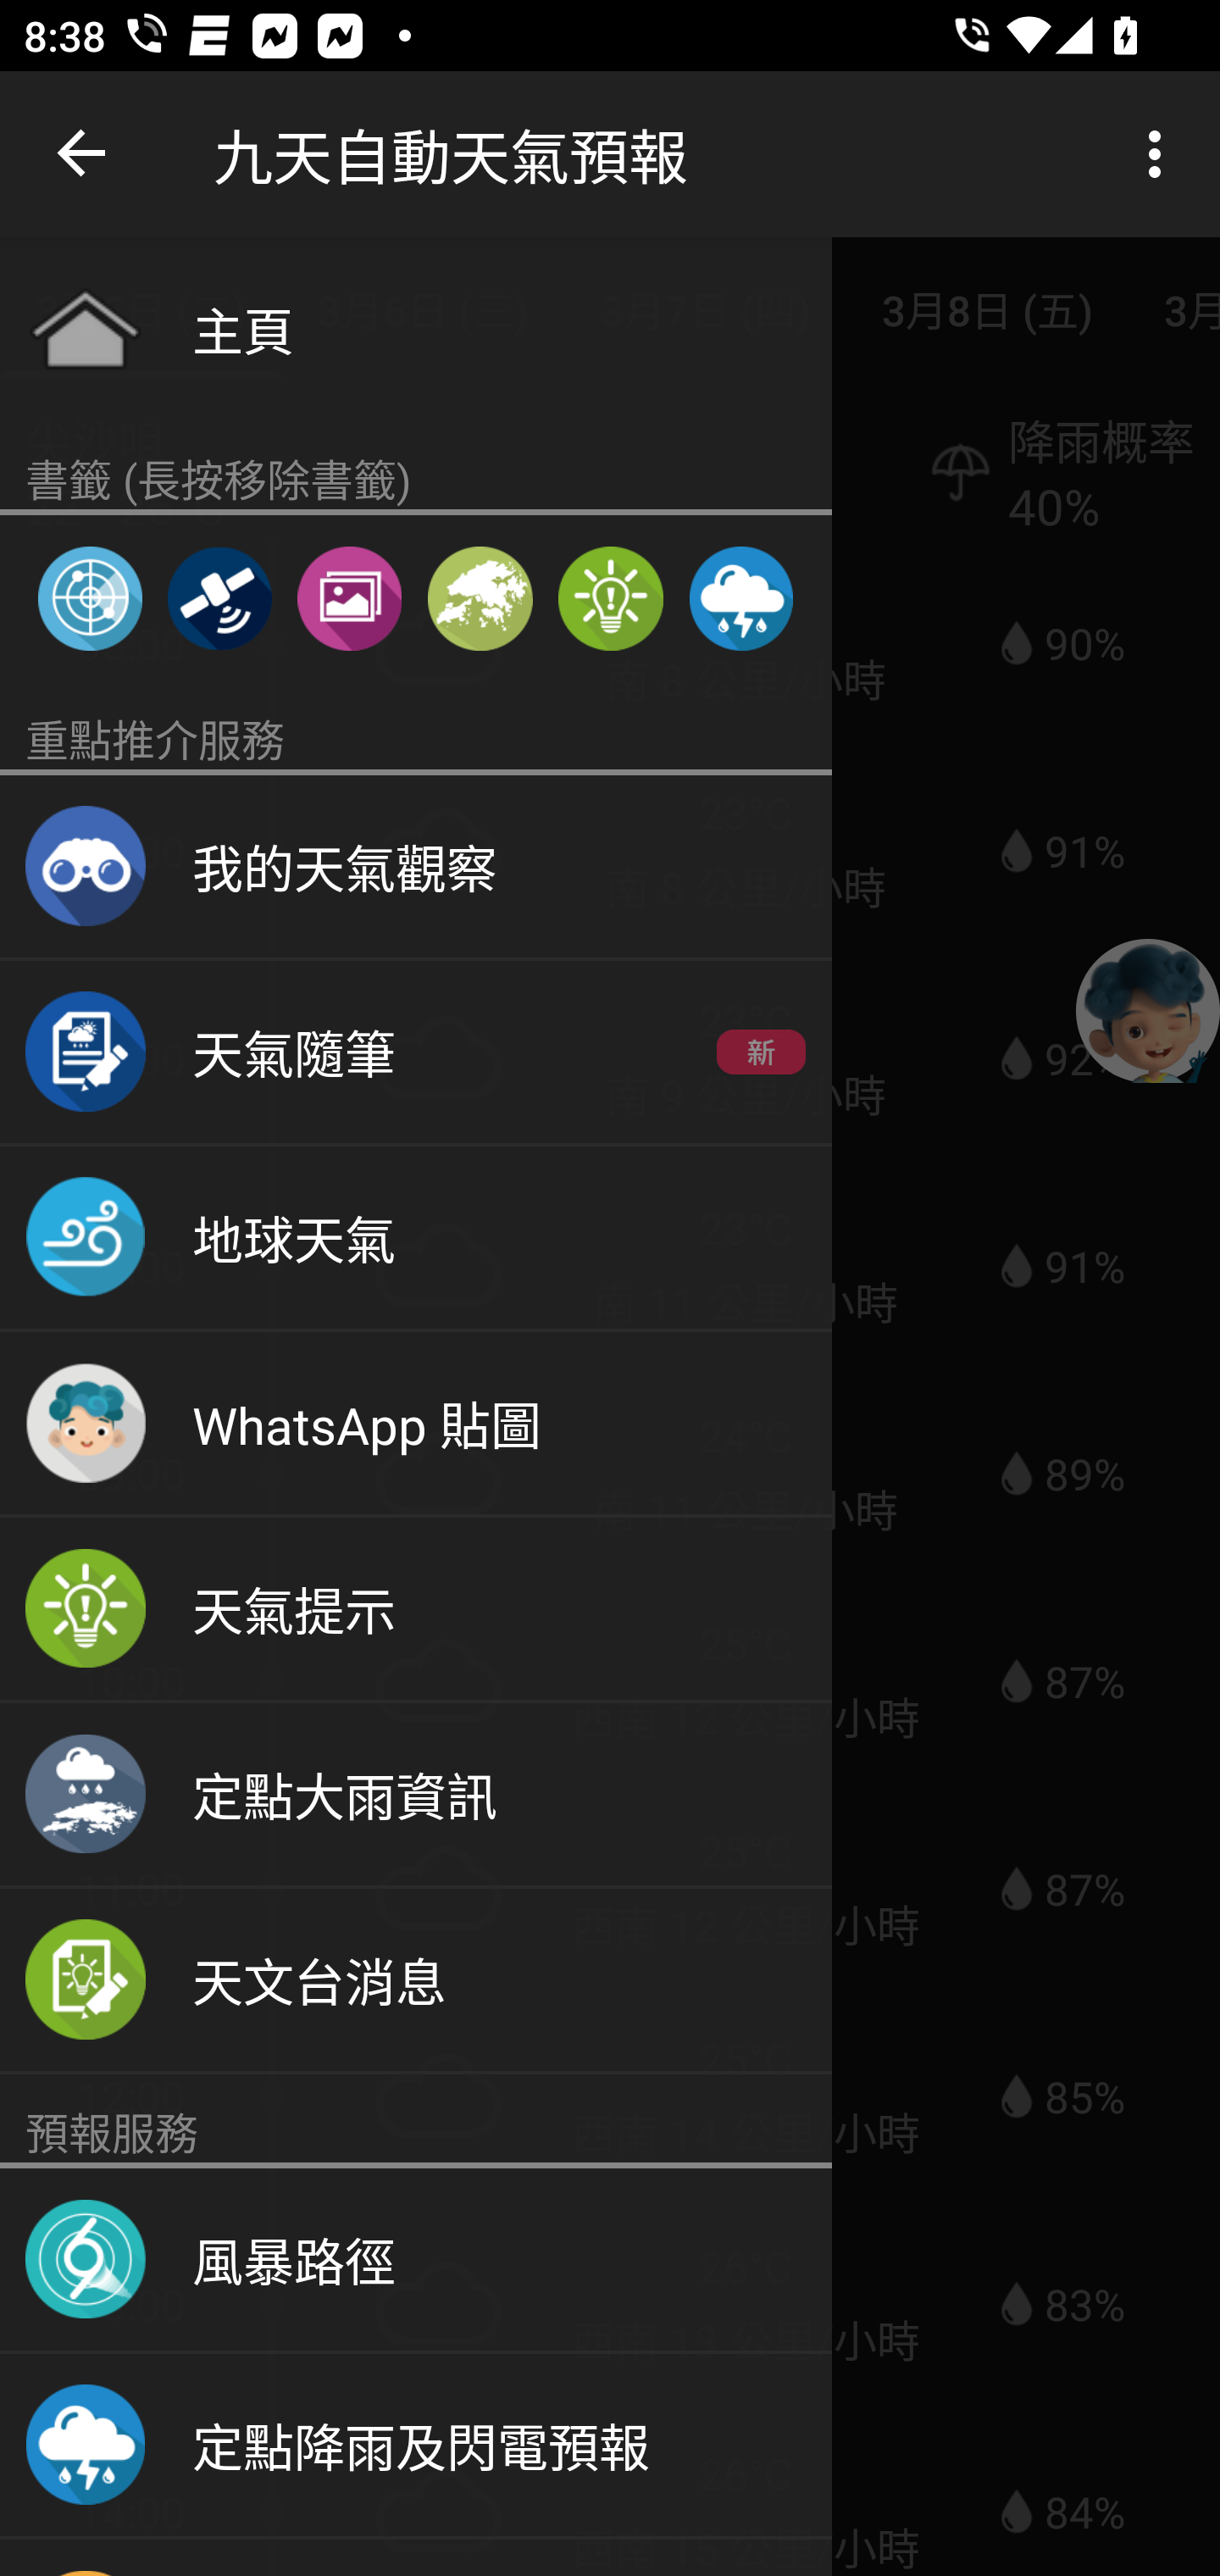 The height and width of the screenshot is (2576, 1220). What do you see at coordinates (416, 1610) in the screenshot?
I see `天氣提示` at bounding box center [416, 1610].